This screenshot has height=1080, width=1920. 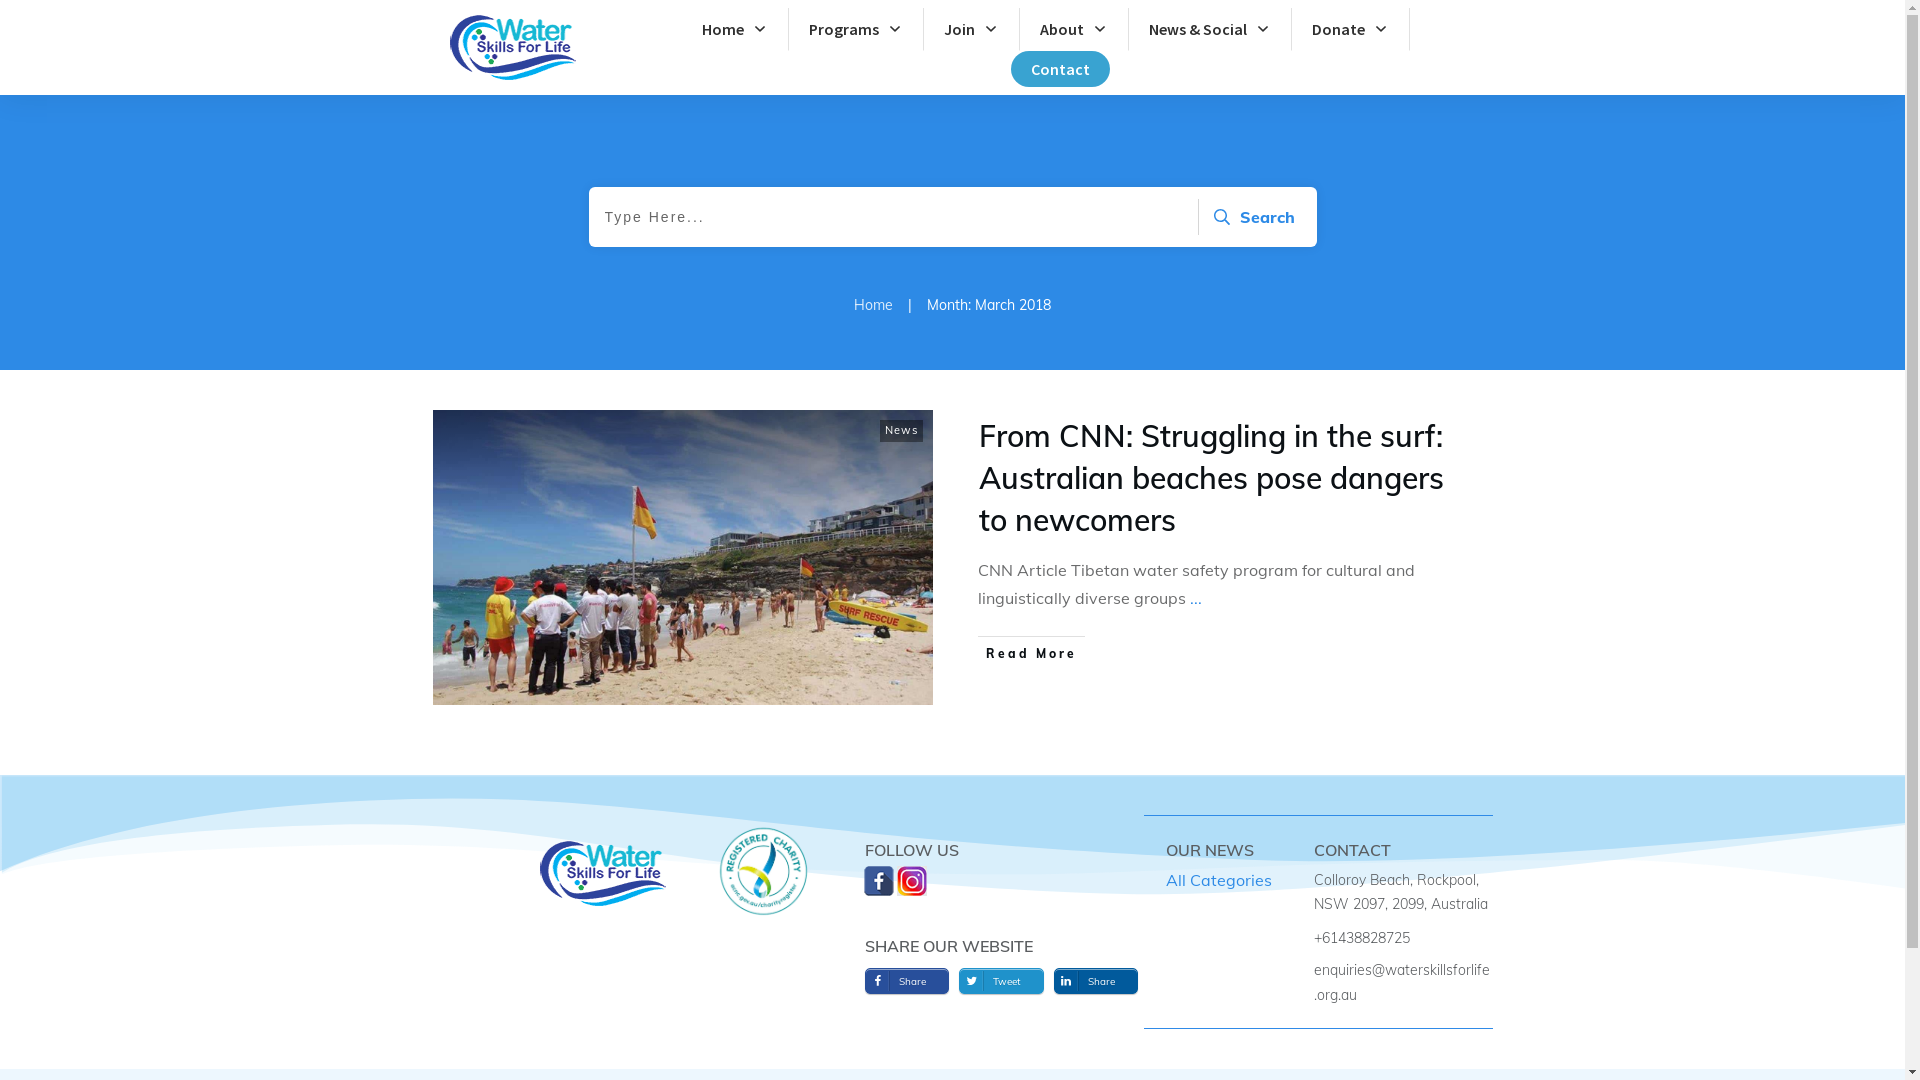 What do you see at coordinates (1074, 29) in the screenshot?
I see `About` at bounding box center [1074, 29].